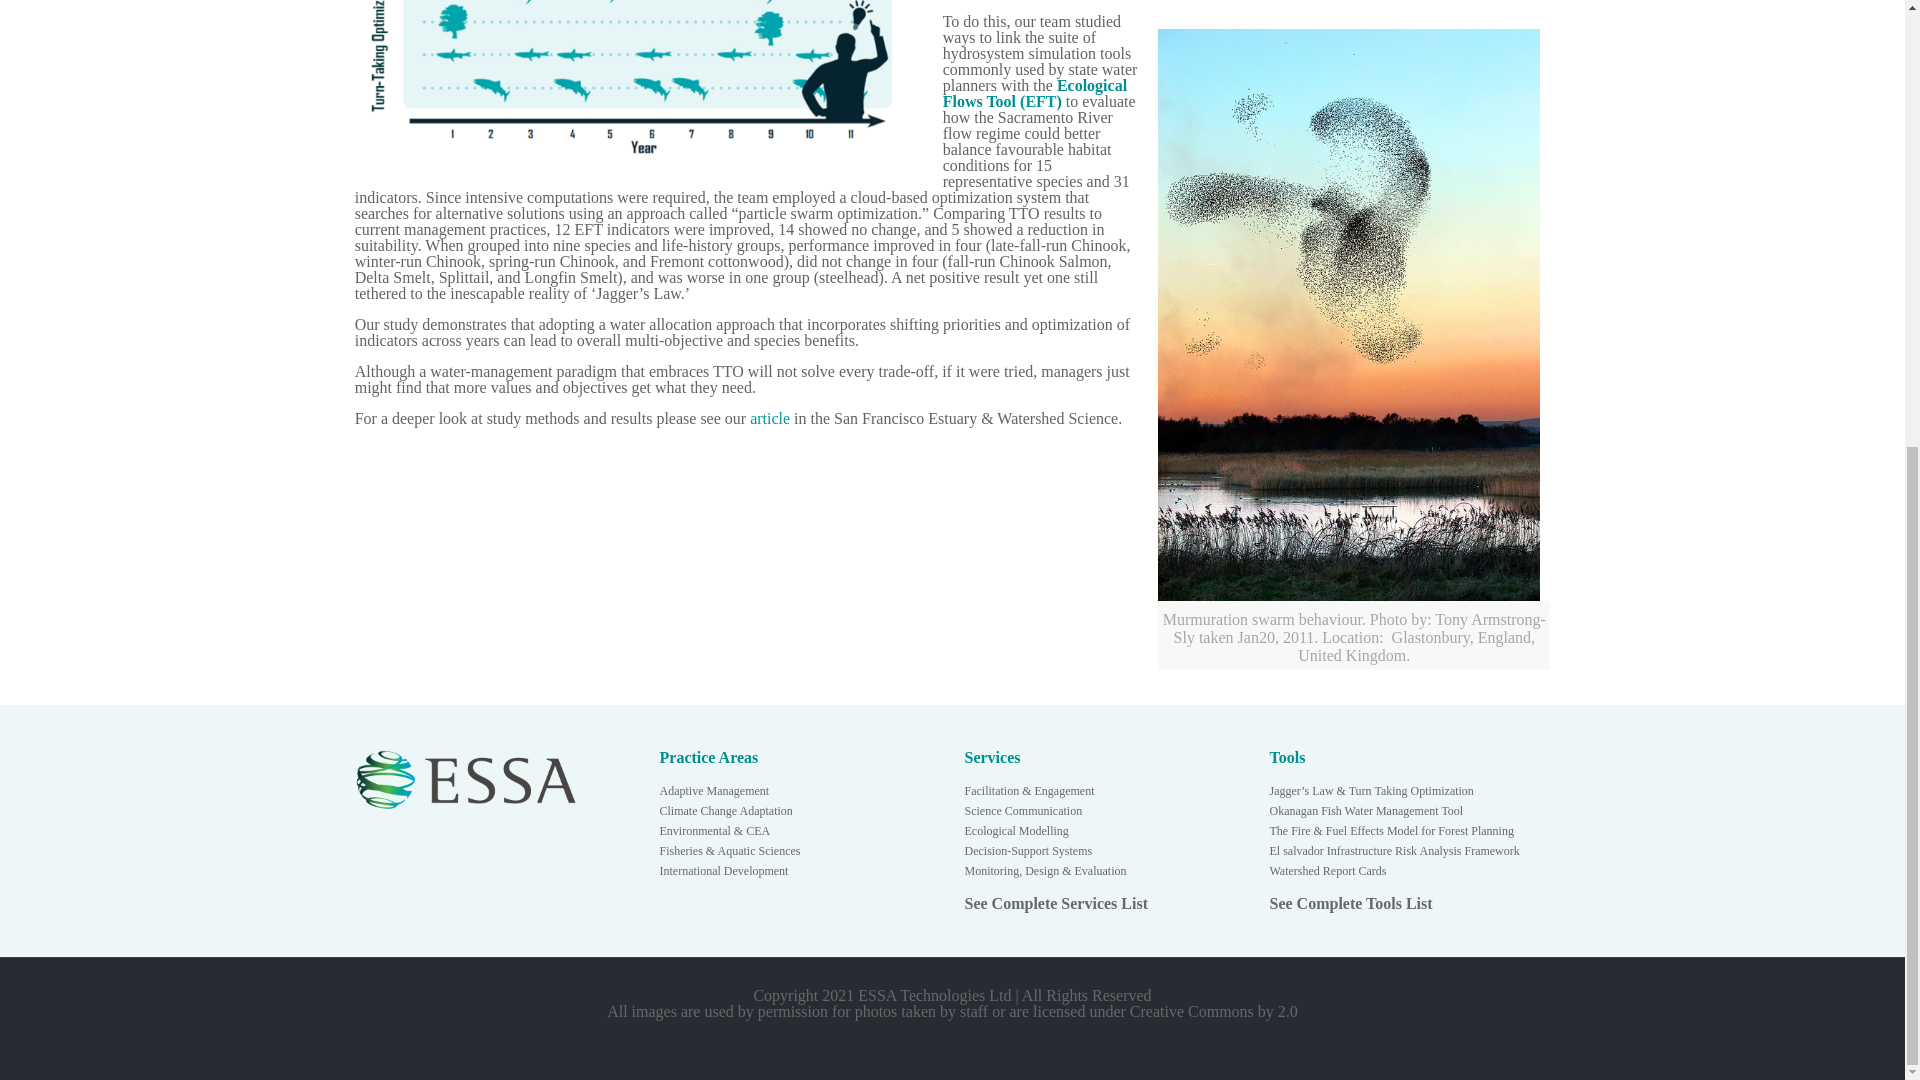  Describe the element at coordinates (726, 810) in the screenshot. I see `Climate Change Adaptation` at that location.